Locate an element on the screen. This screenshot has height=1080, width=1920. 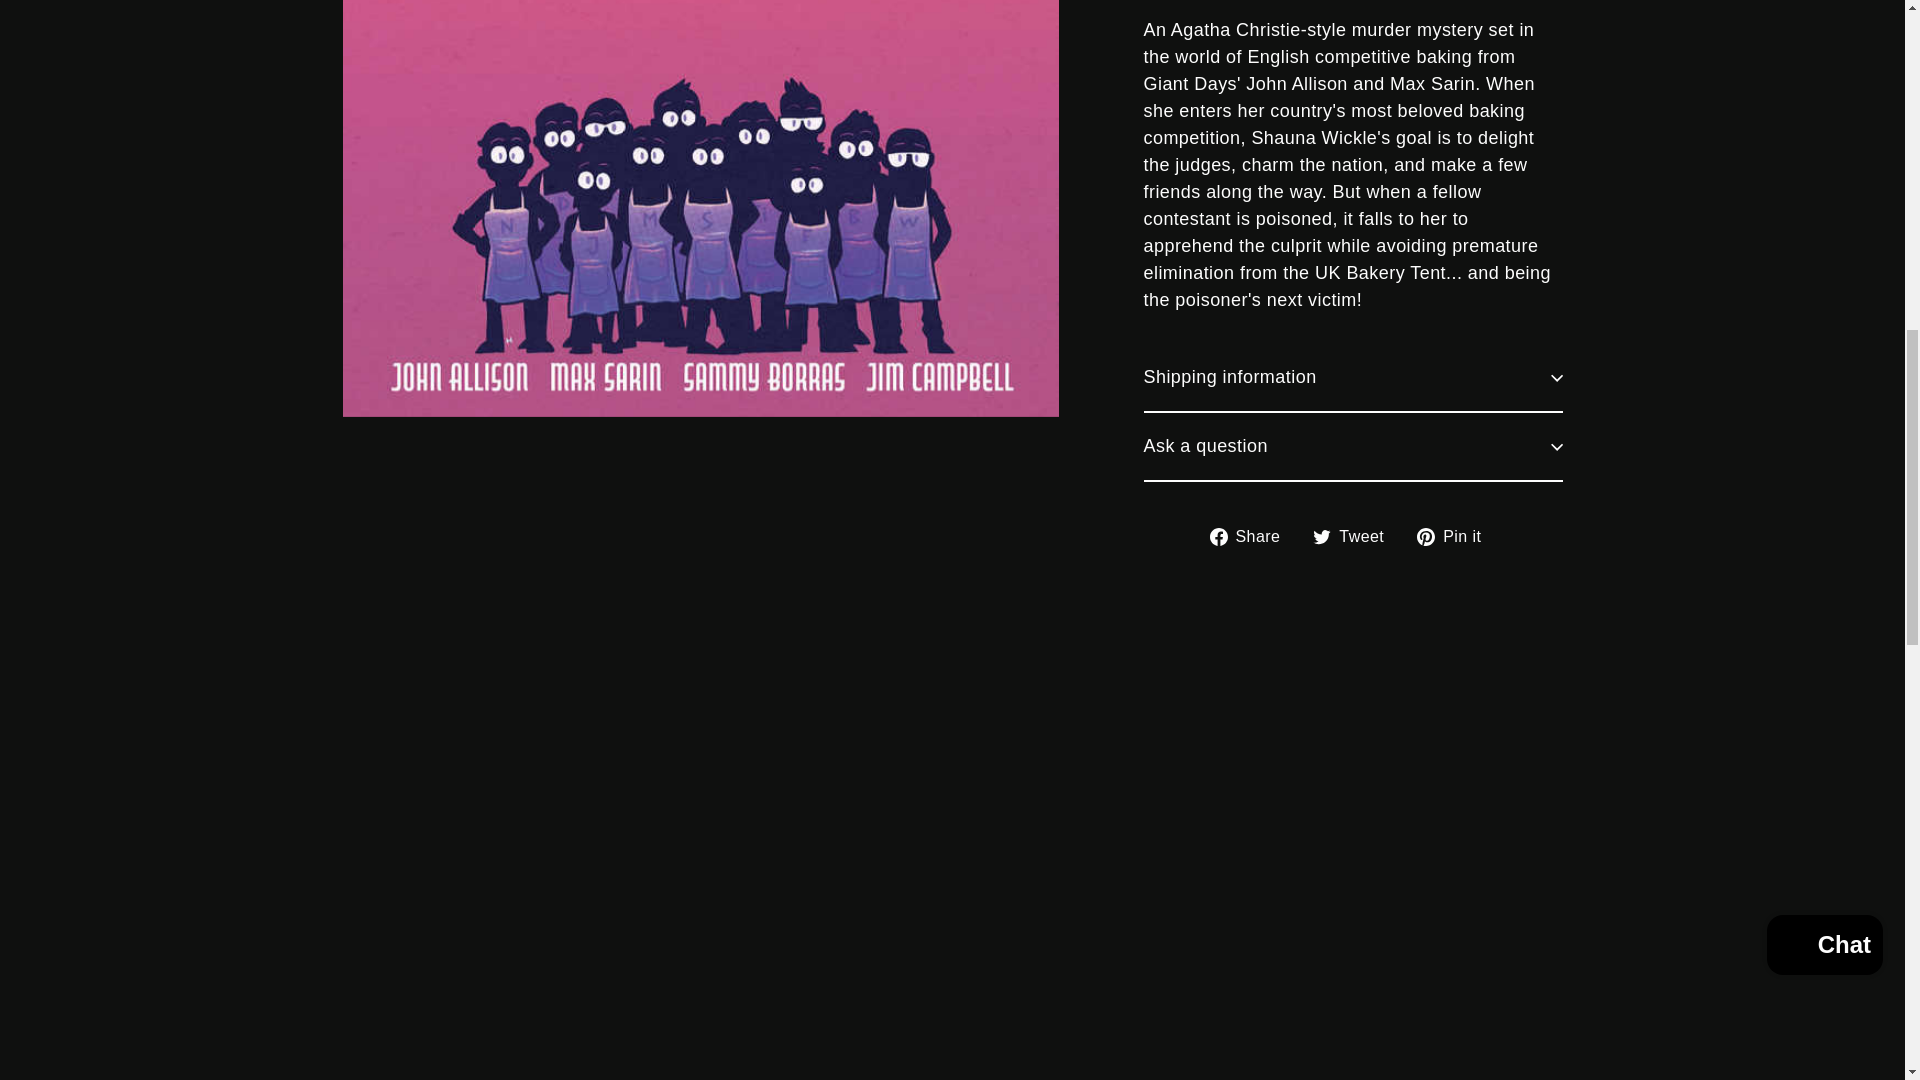
Share on Facebook is located at coordinates (1252, 536).